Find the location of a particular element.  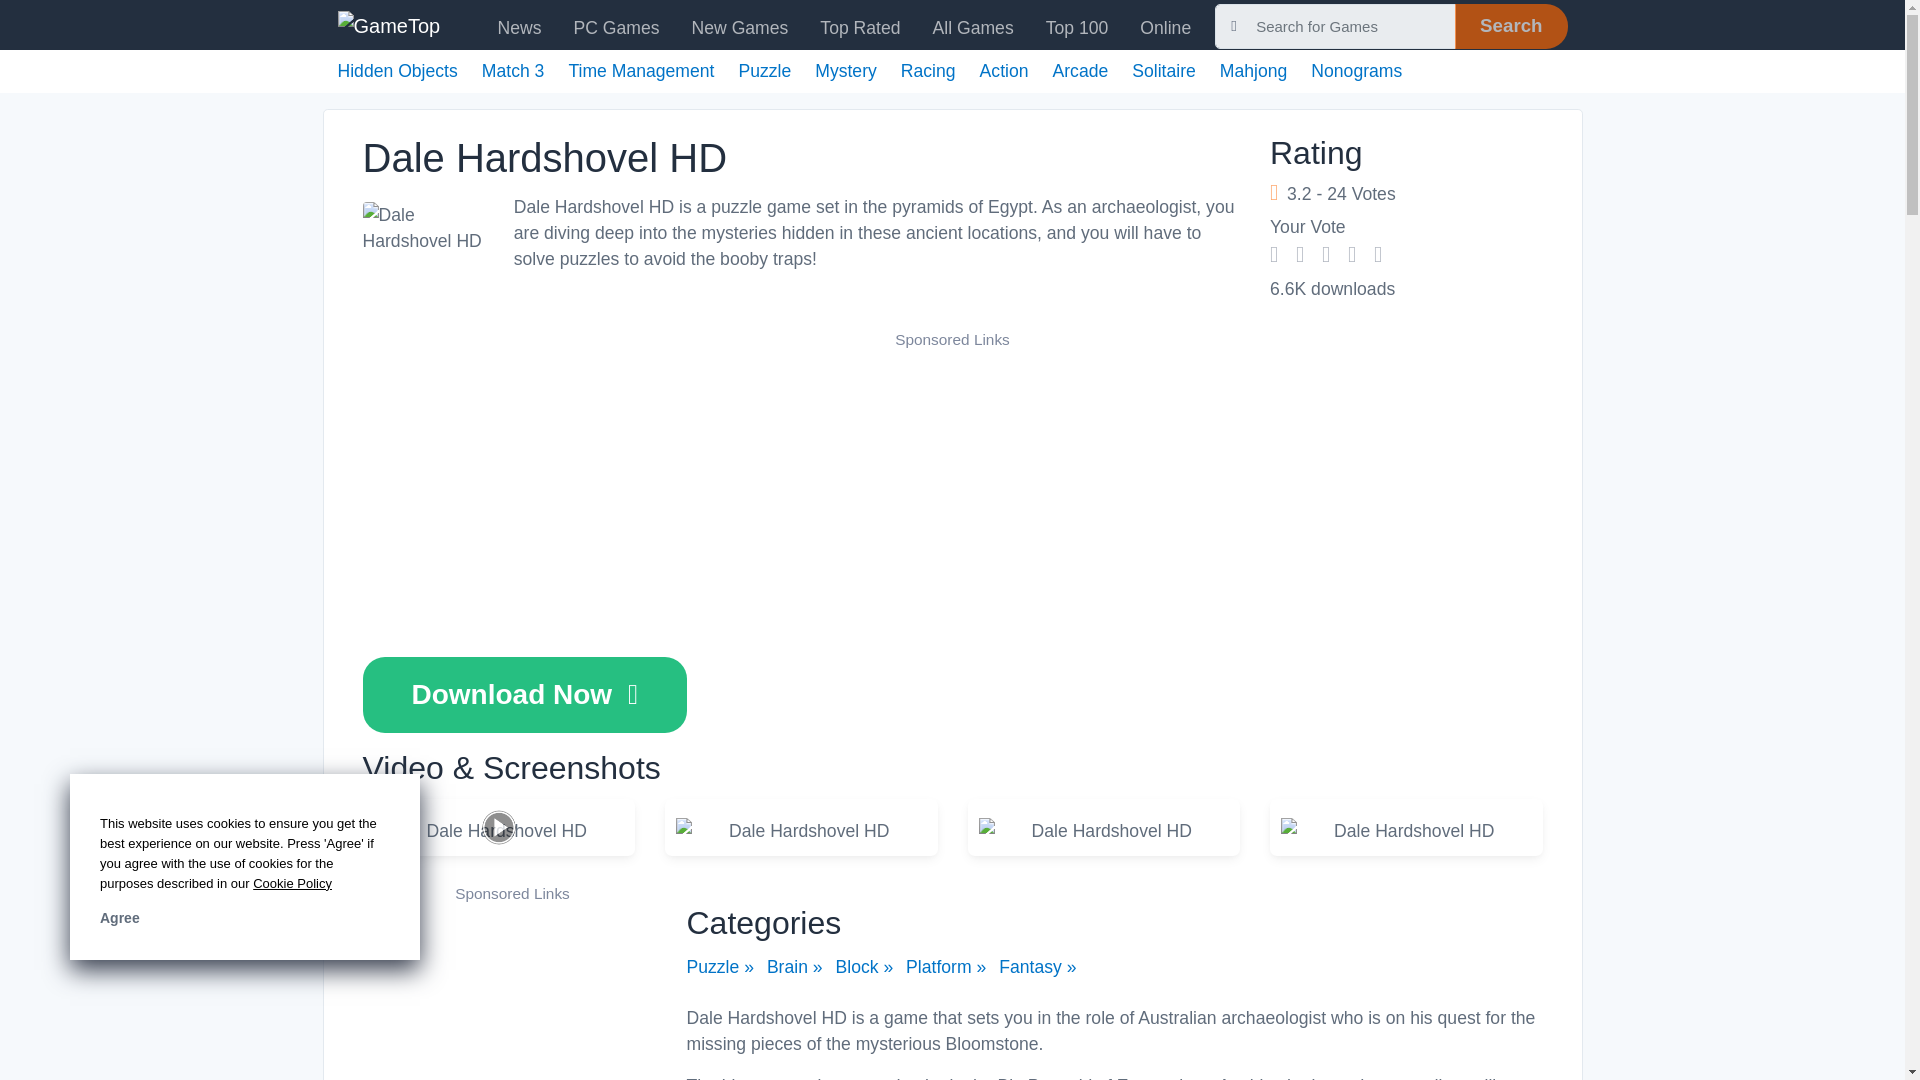

Action is located at coordinates (1004, 70).